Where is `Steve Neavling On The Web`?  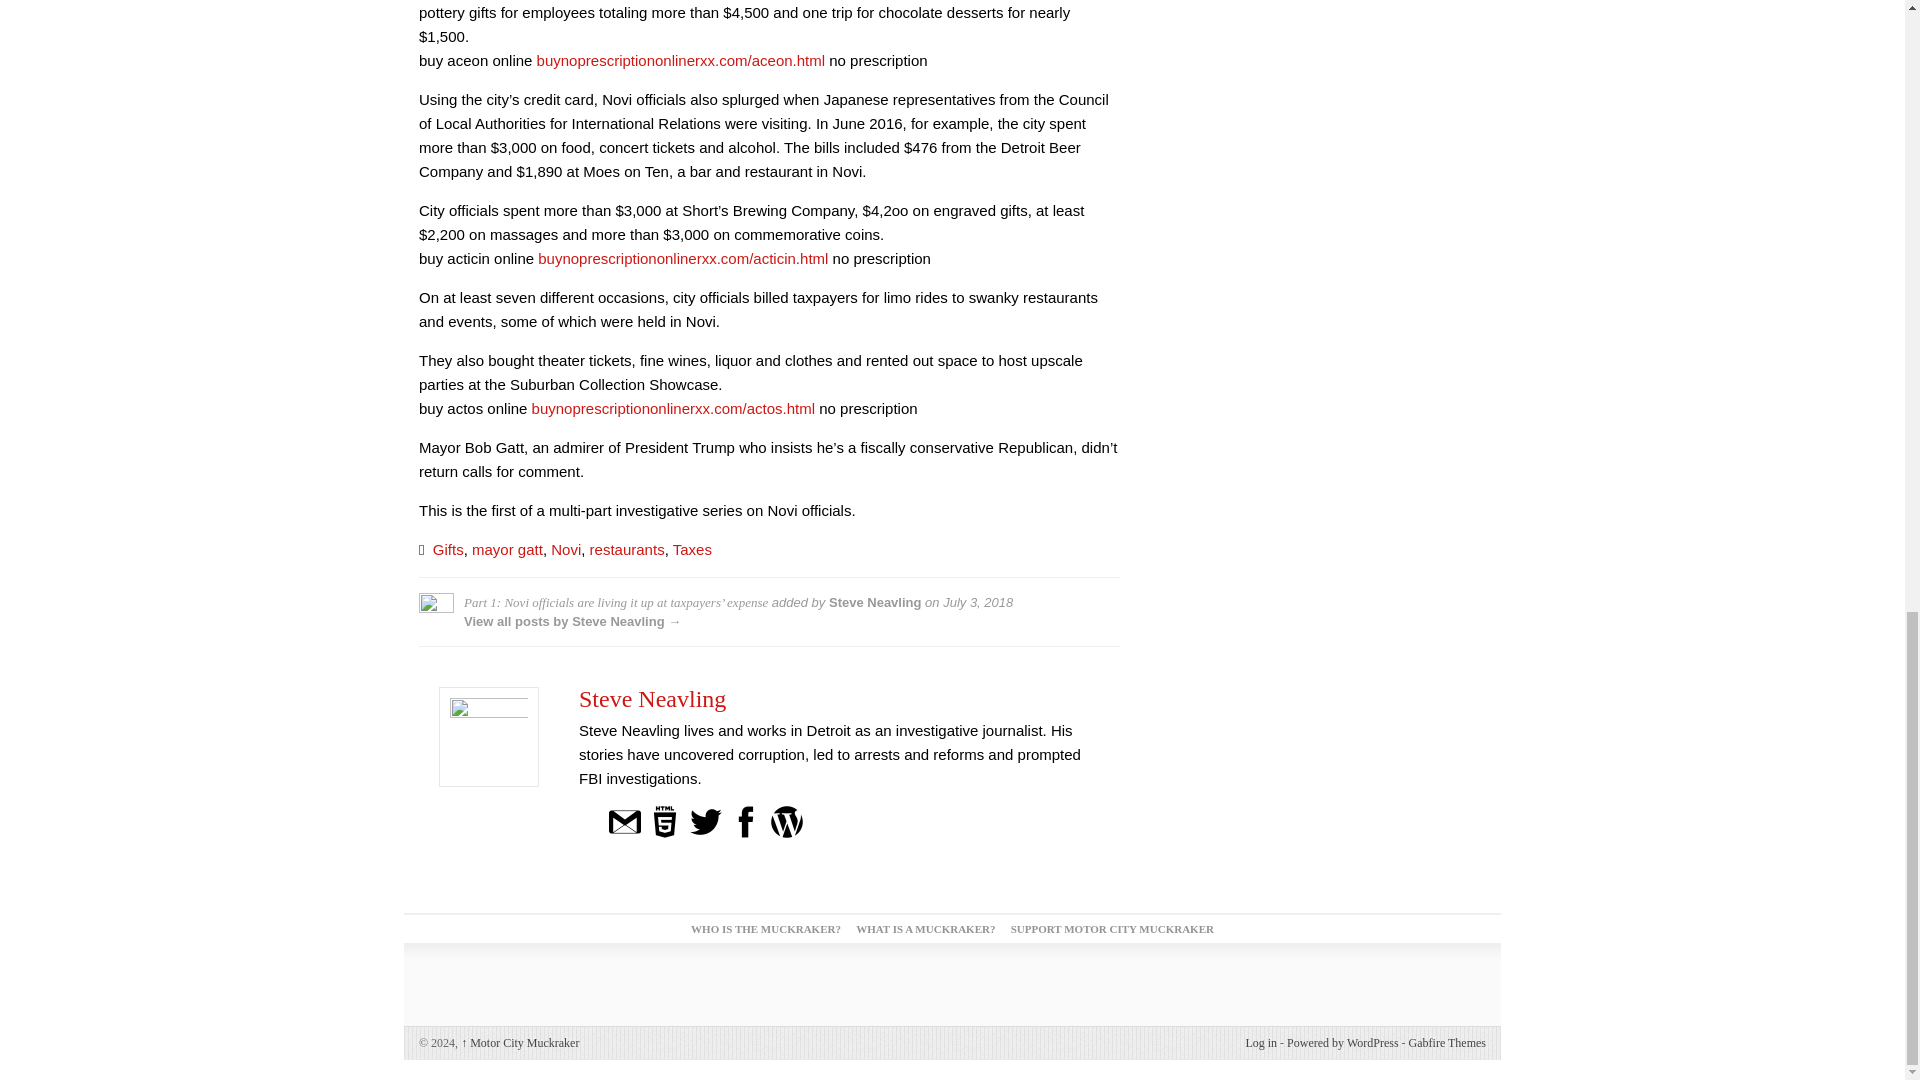 Steve Neavling On The Web is located at coordinates (664, 820).